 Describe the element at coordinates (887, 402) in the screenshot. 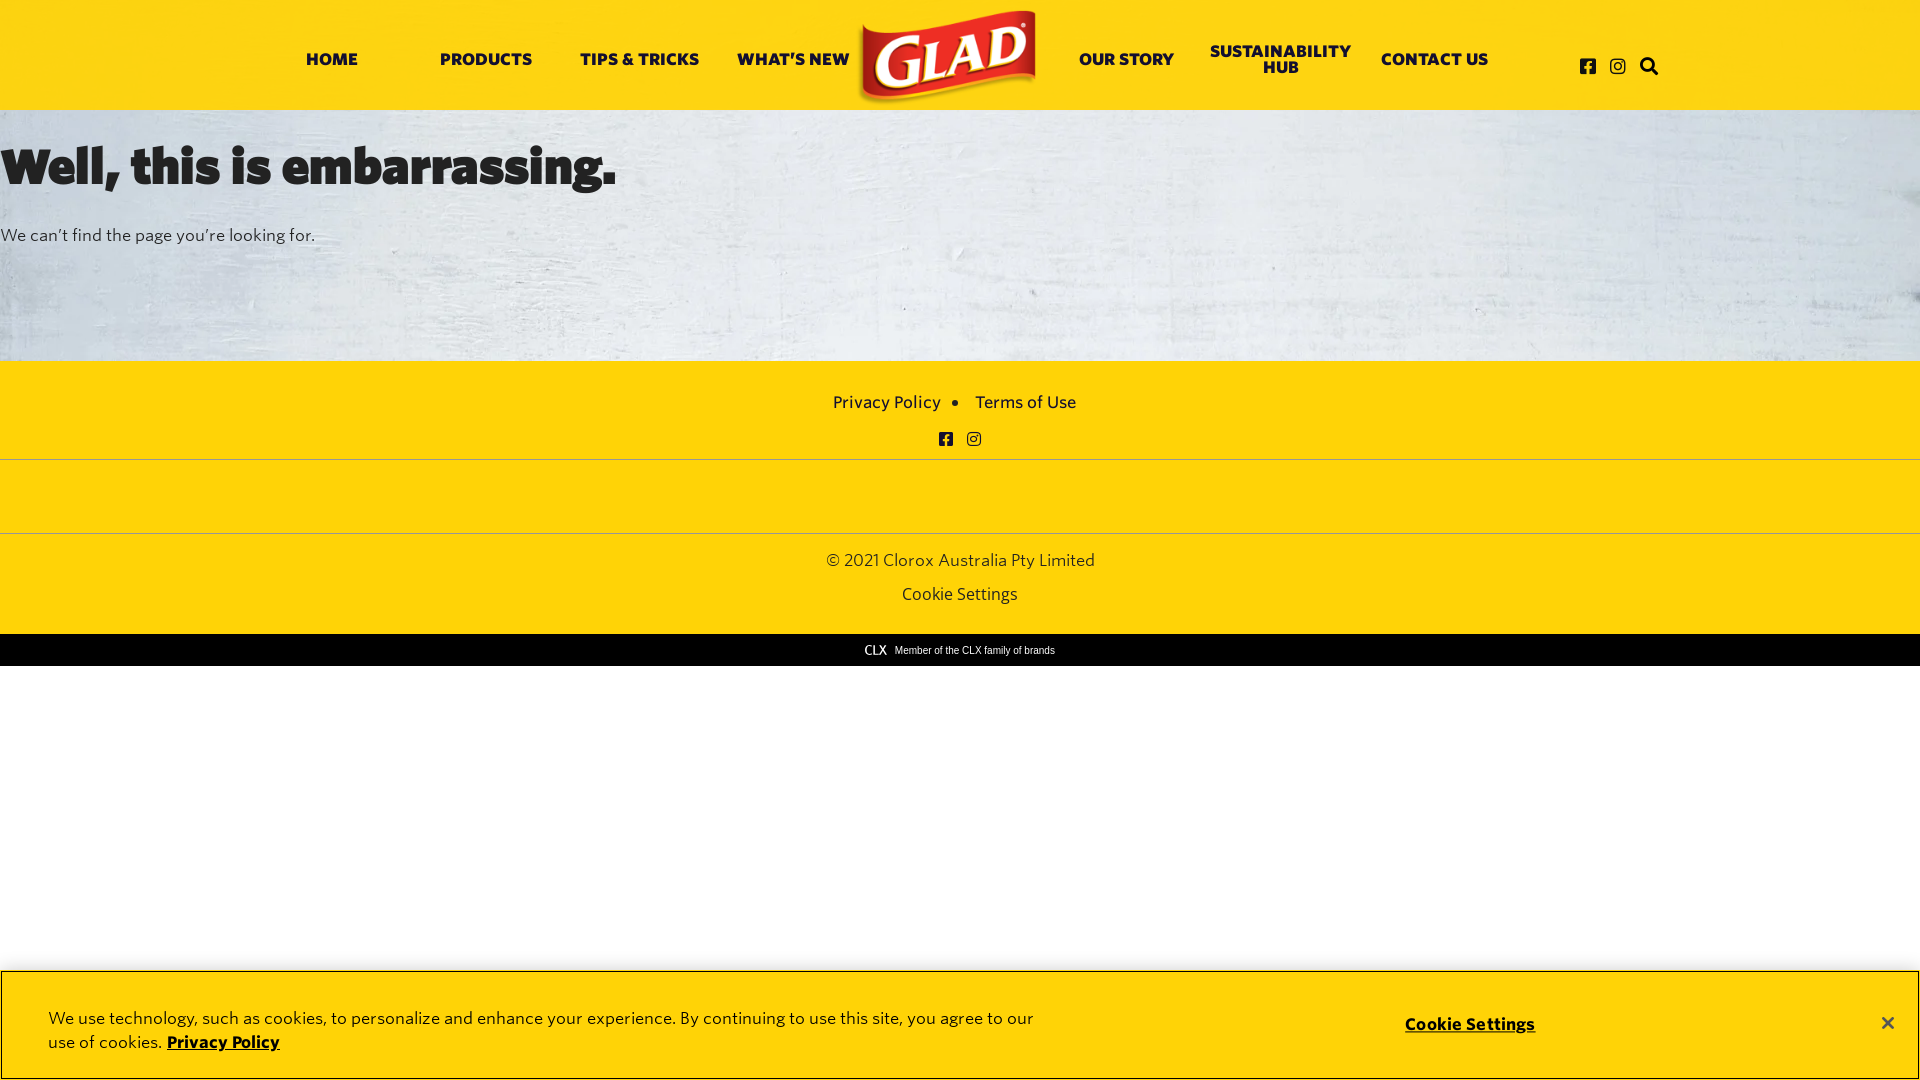

I see `Privacy Policy` at that location.